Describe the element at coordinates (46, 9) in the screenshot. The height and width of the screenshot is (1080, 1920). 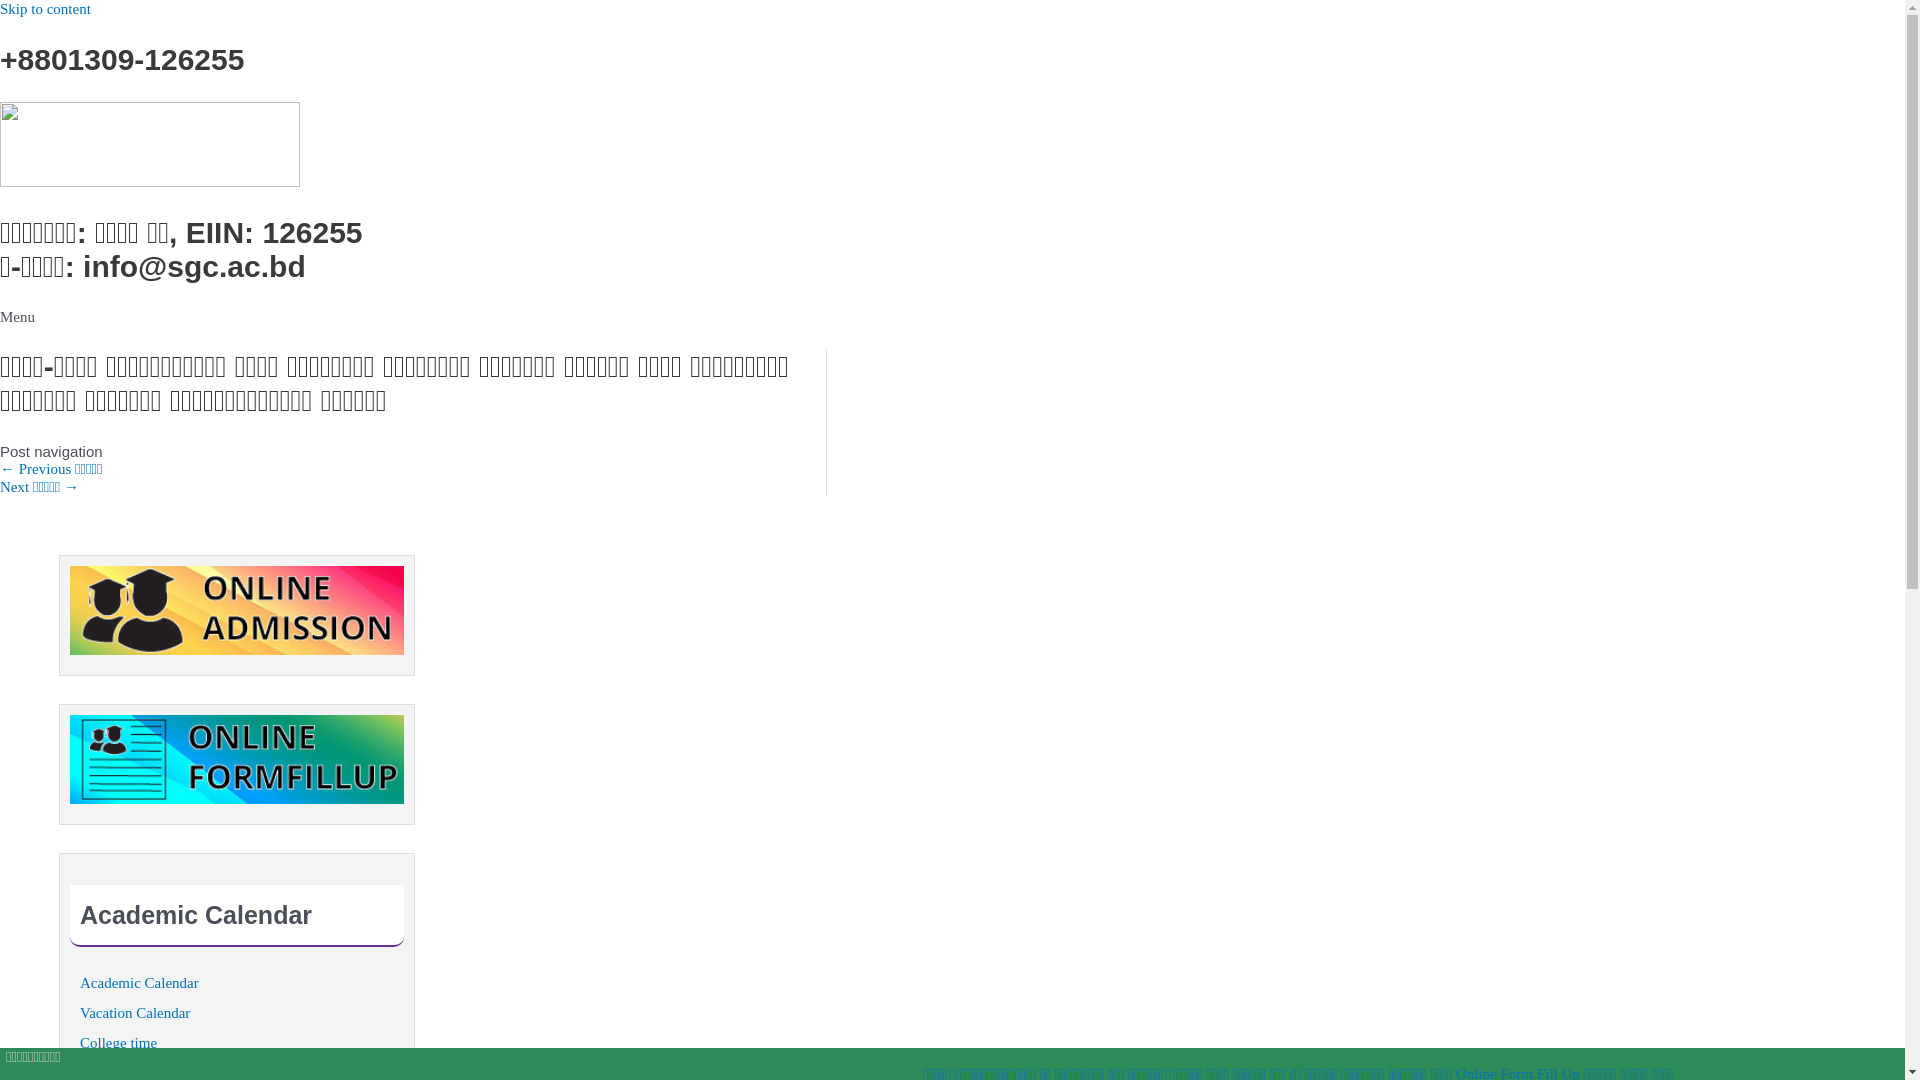
I see `Skip to content` at that location.